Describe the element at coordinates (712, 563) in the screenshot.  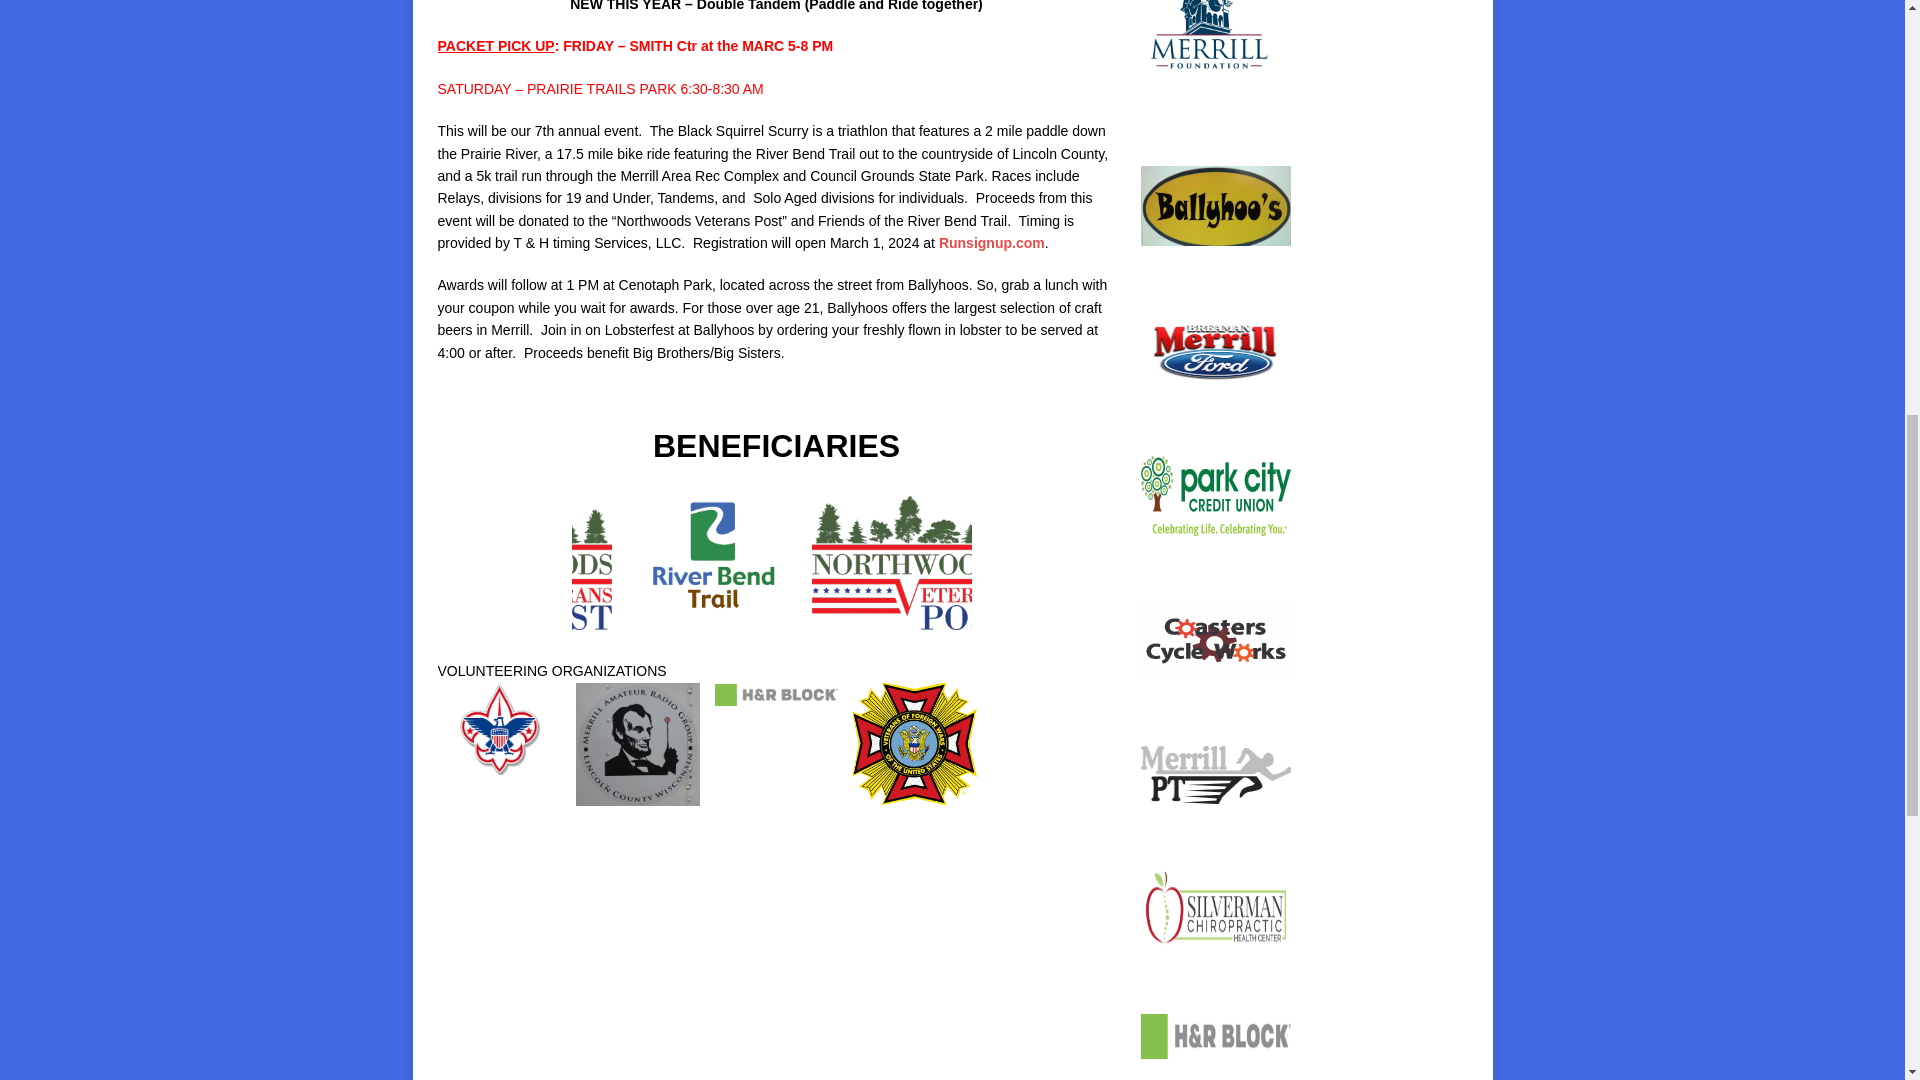
I see `River Bend` at that location.